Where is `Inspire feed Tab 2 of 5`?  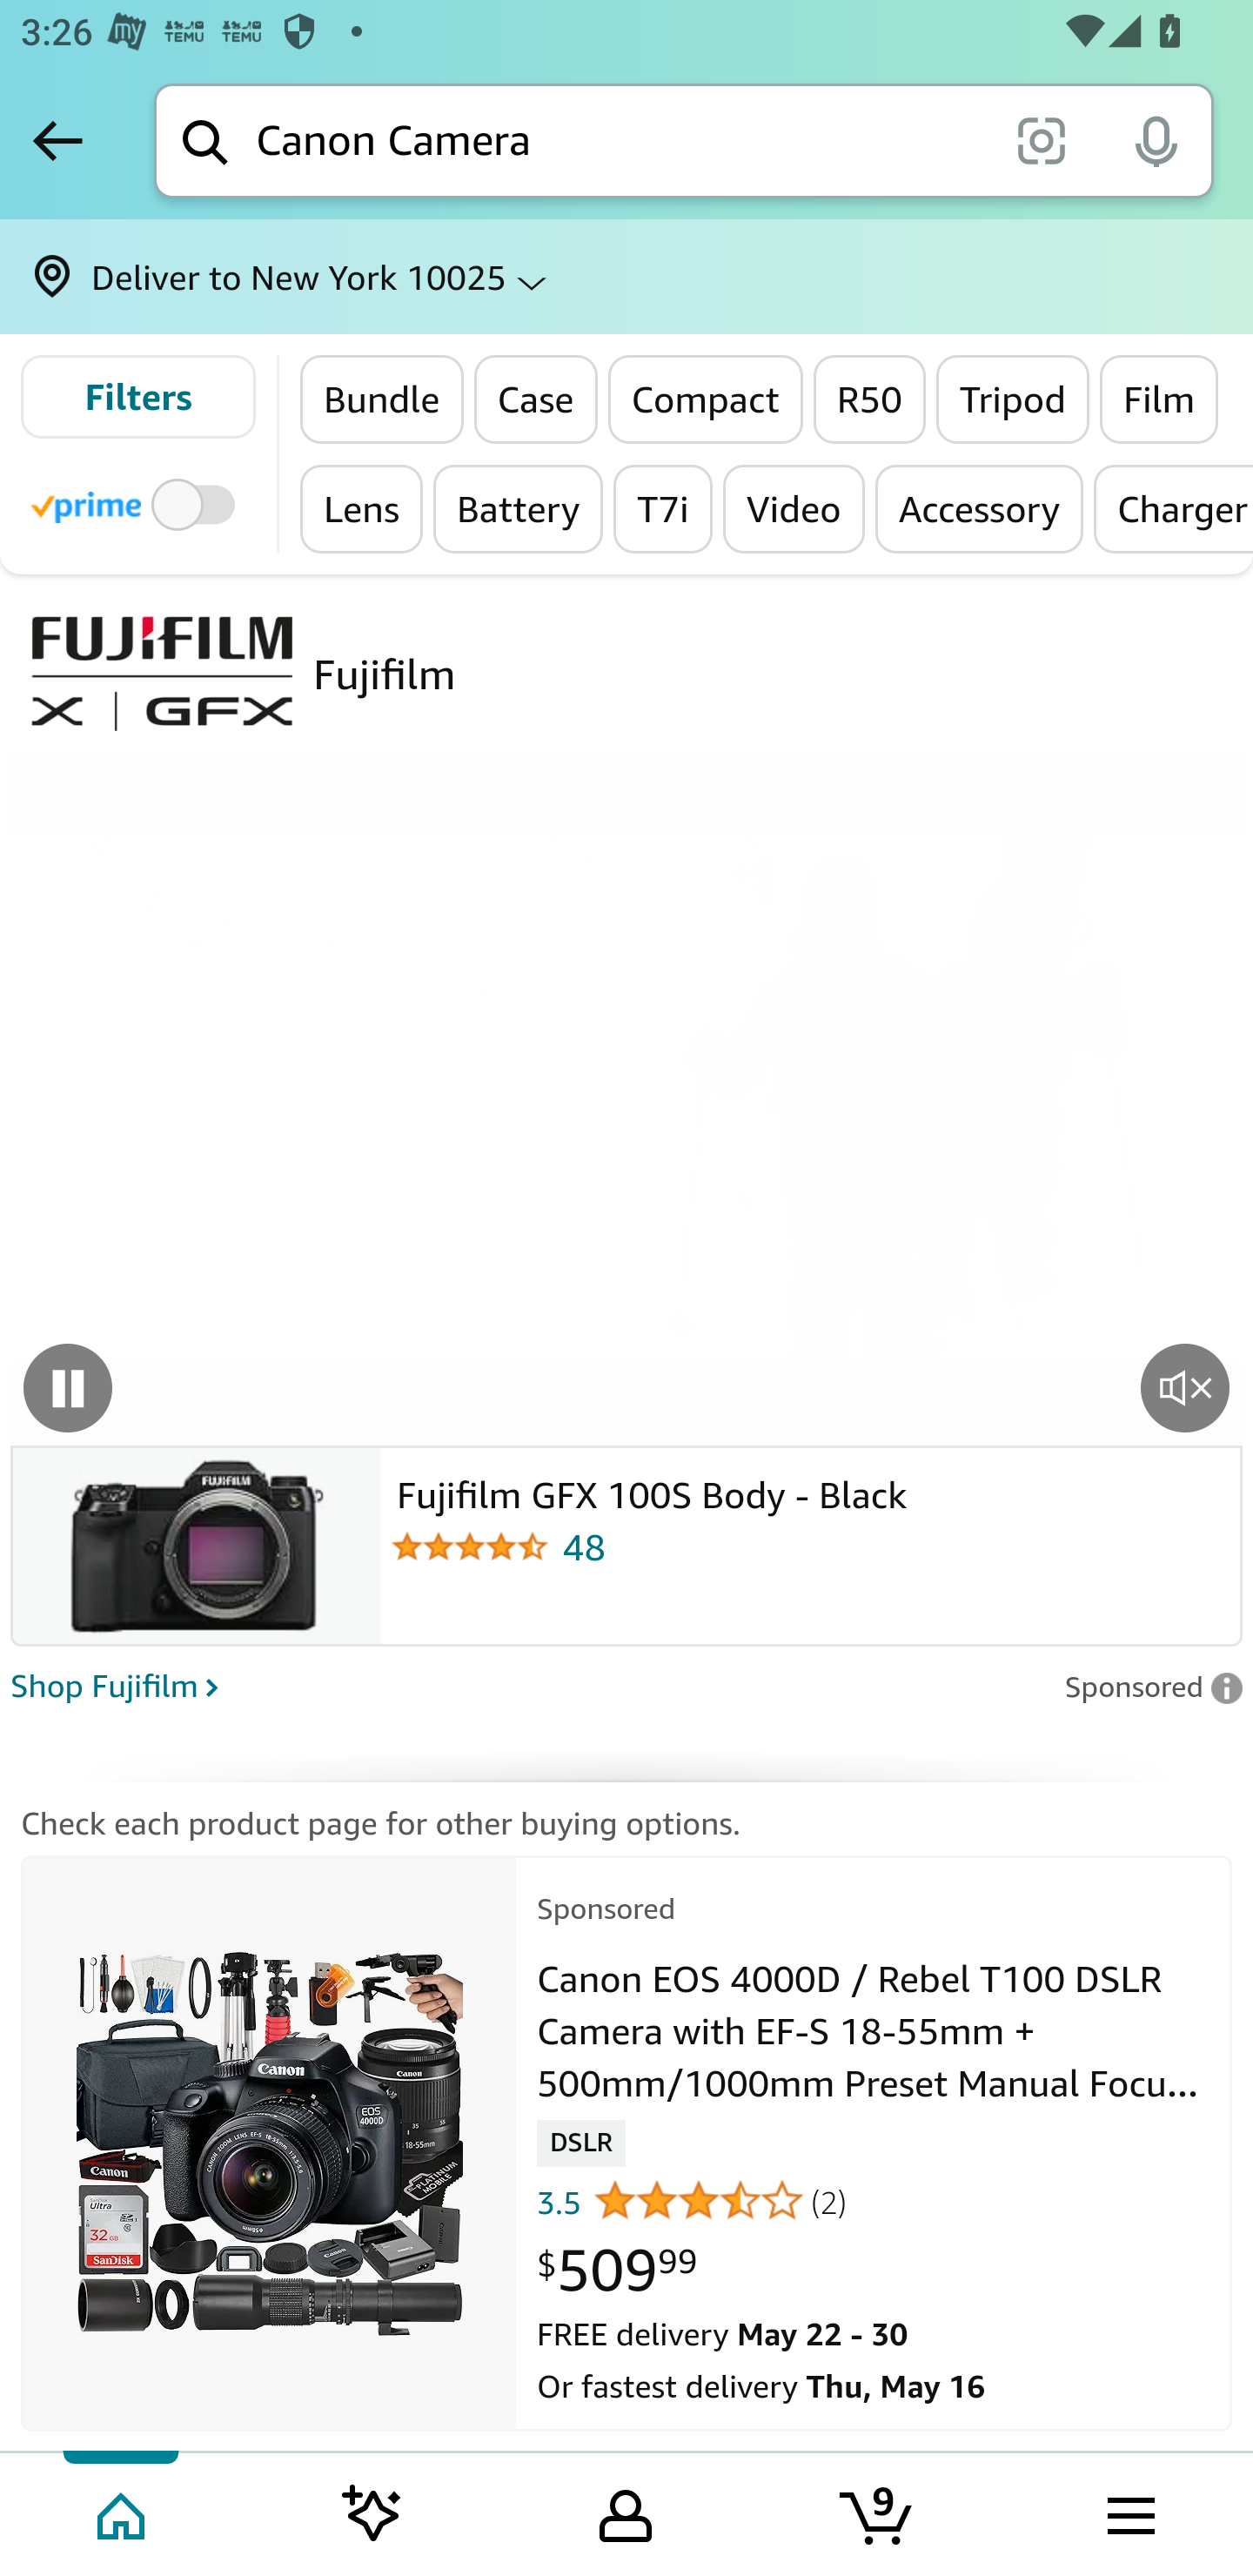
Inspire feed Tab 2 of 5 is located at coordinates (372, 2512).